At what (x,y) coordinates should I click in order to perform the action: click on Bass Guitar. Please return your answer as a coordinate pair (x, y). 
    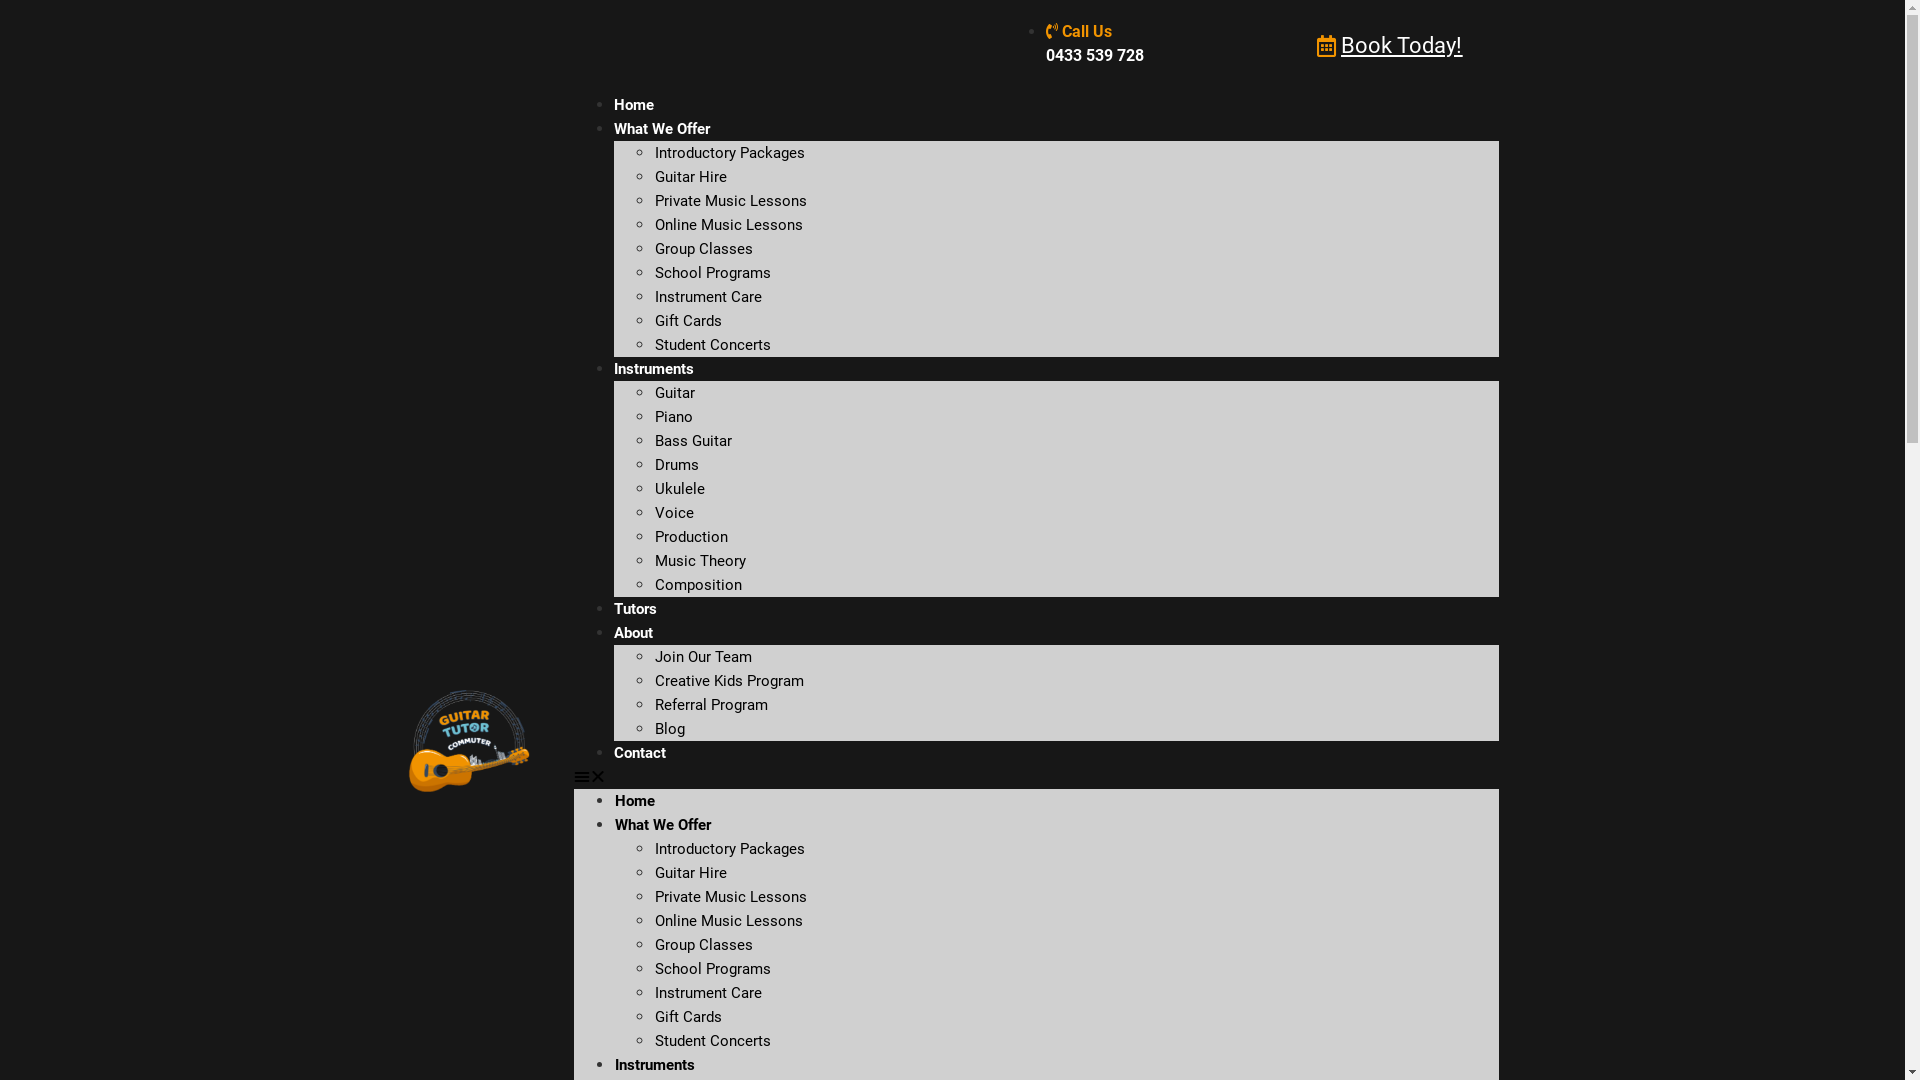
    Looking at the image, I should click on (694, 441).